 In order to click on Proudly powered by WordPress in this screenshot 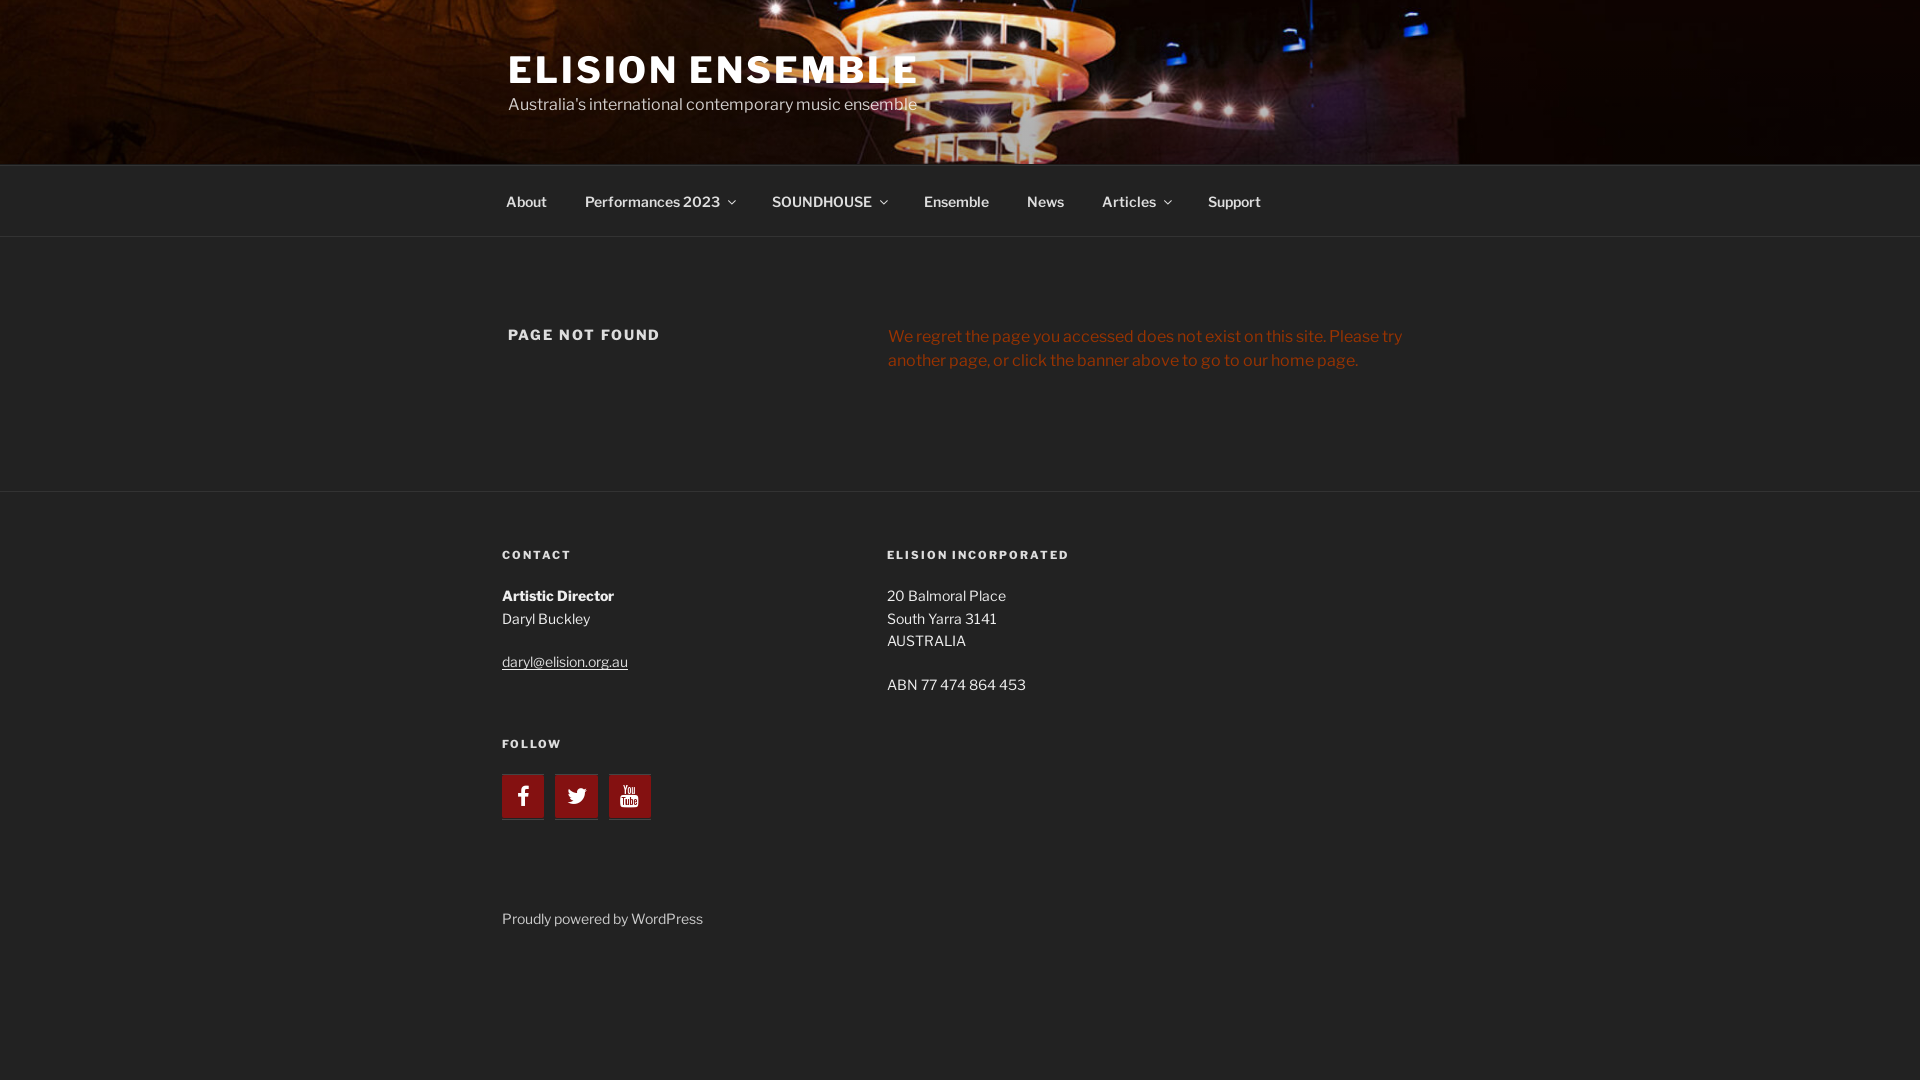, I will do `click(602, 918)`.